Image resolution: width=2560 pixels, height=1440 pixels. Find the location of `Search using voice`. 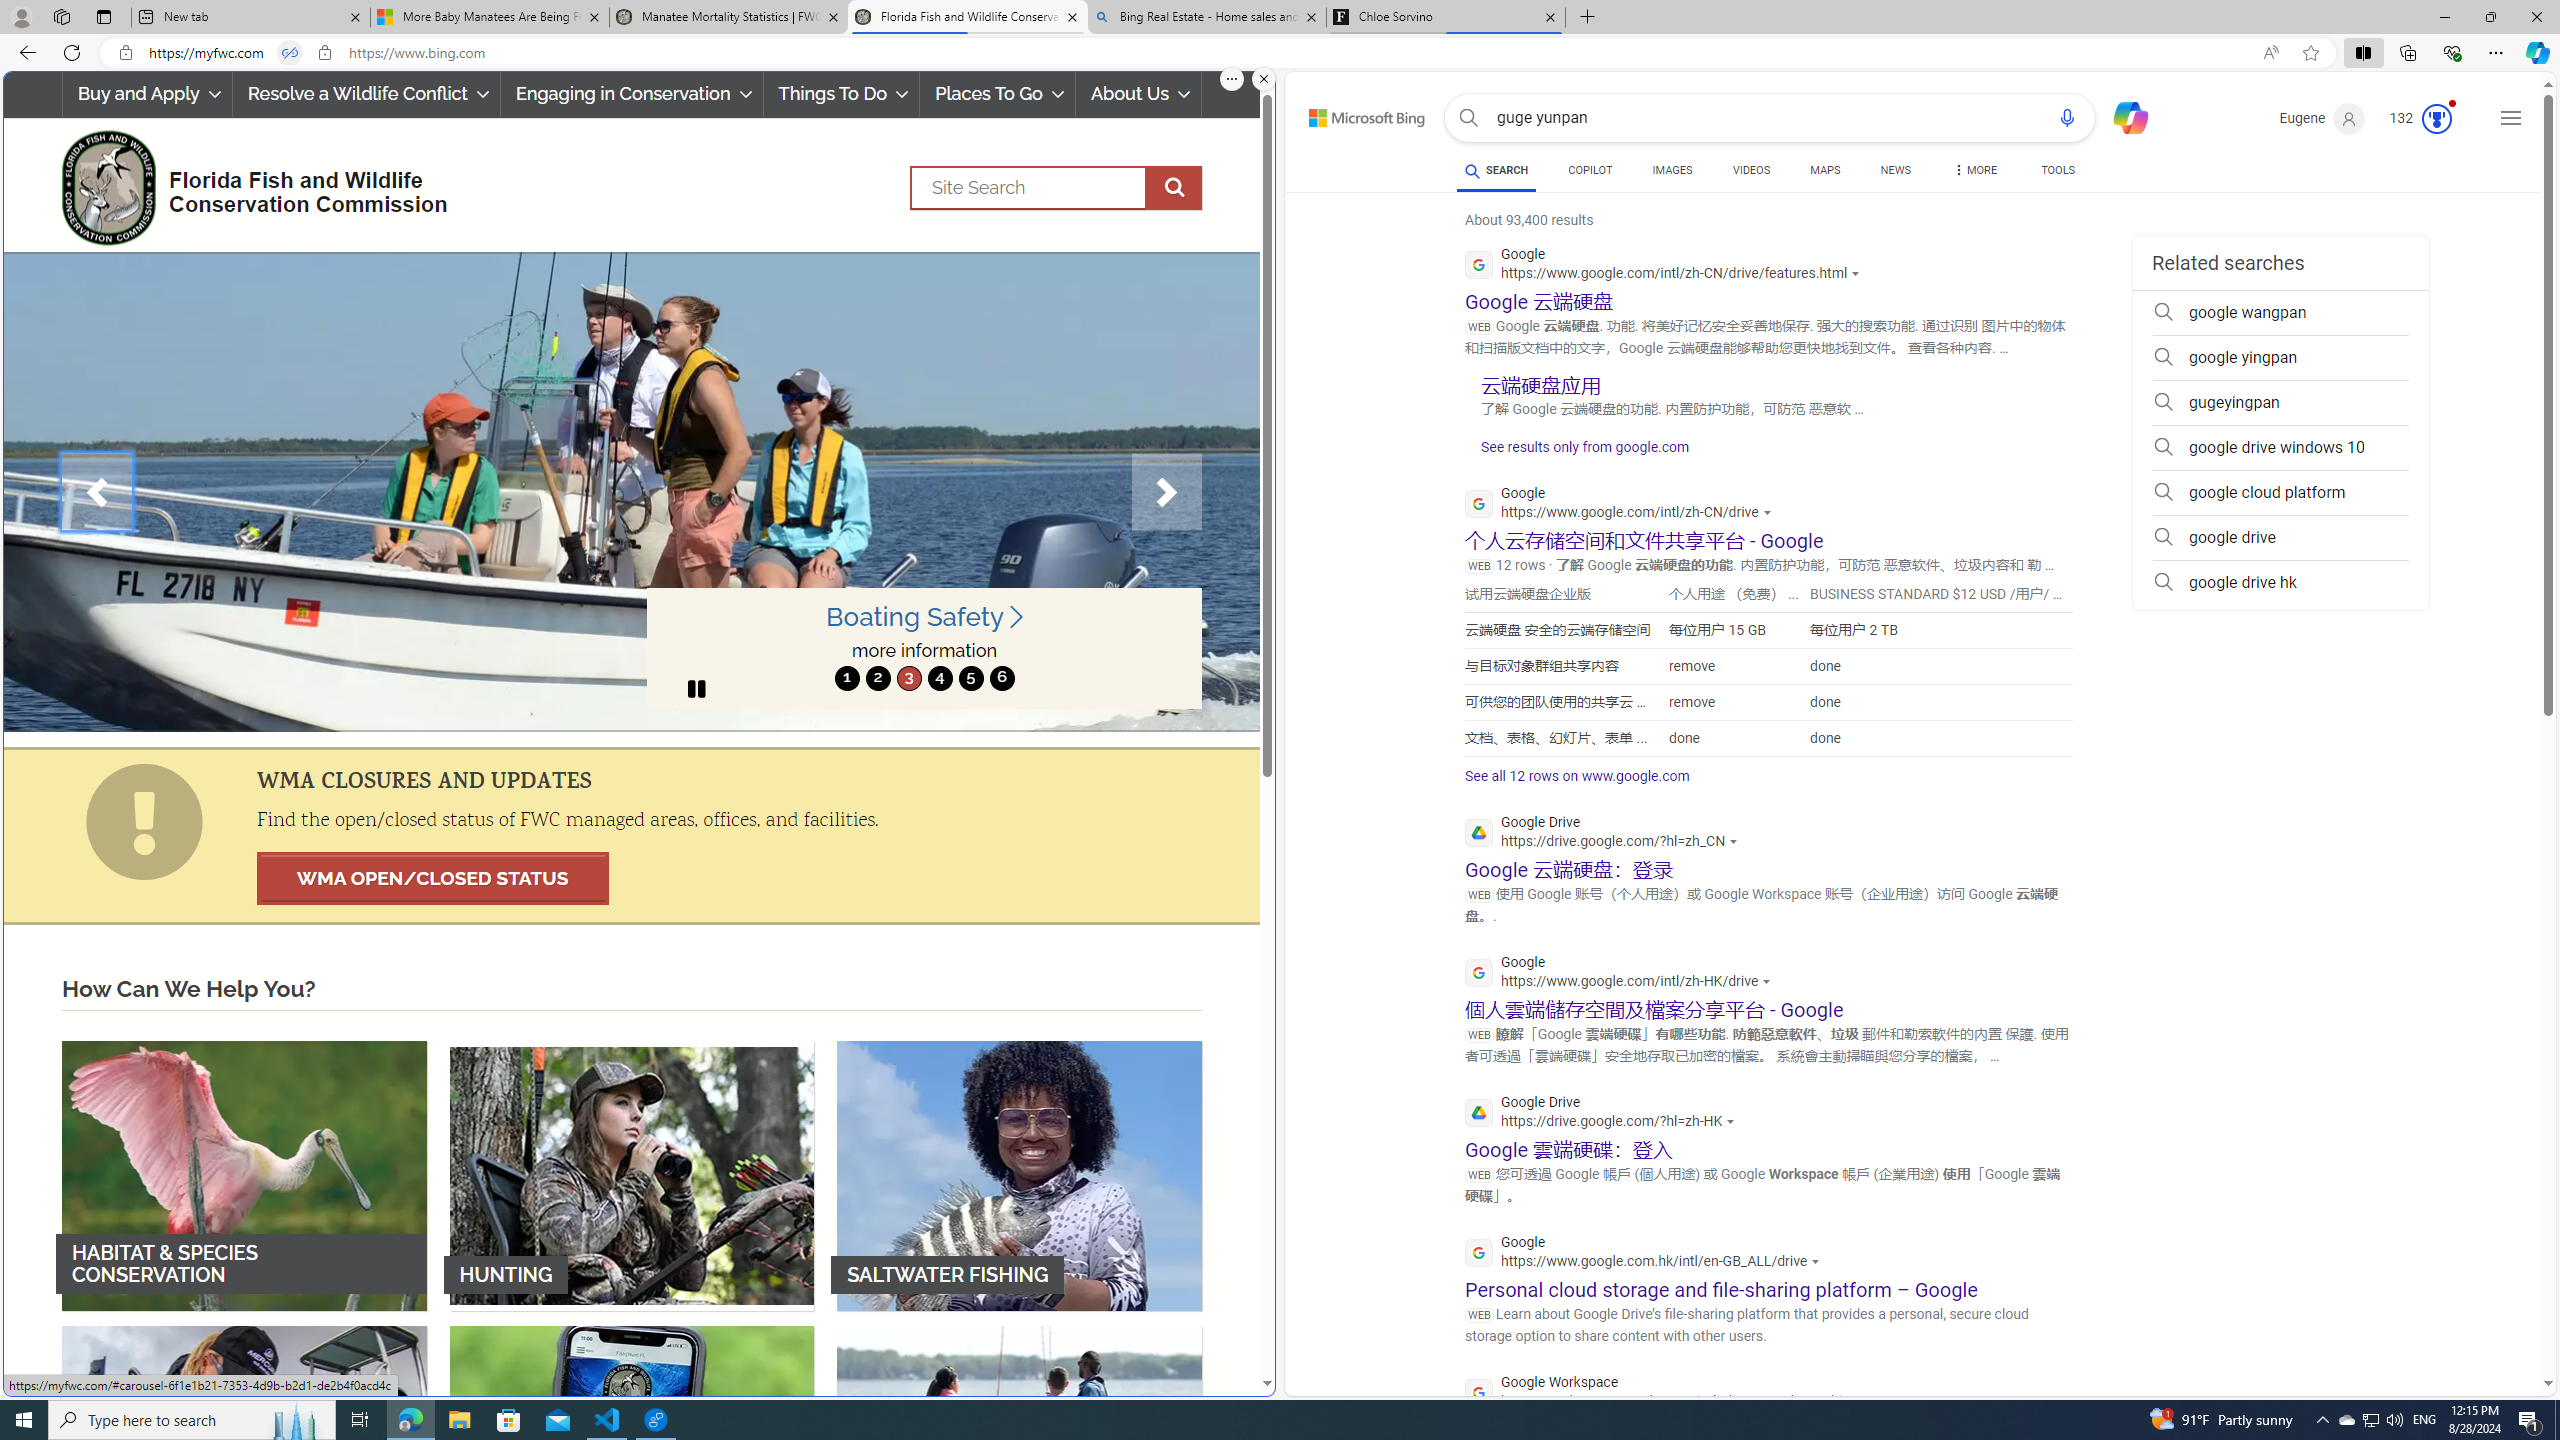

Search using voice is located at coordinates (2066, 118).